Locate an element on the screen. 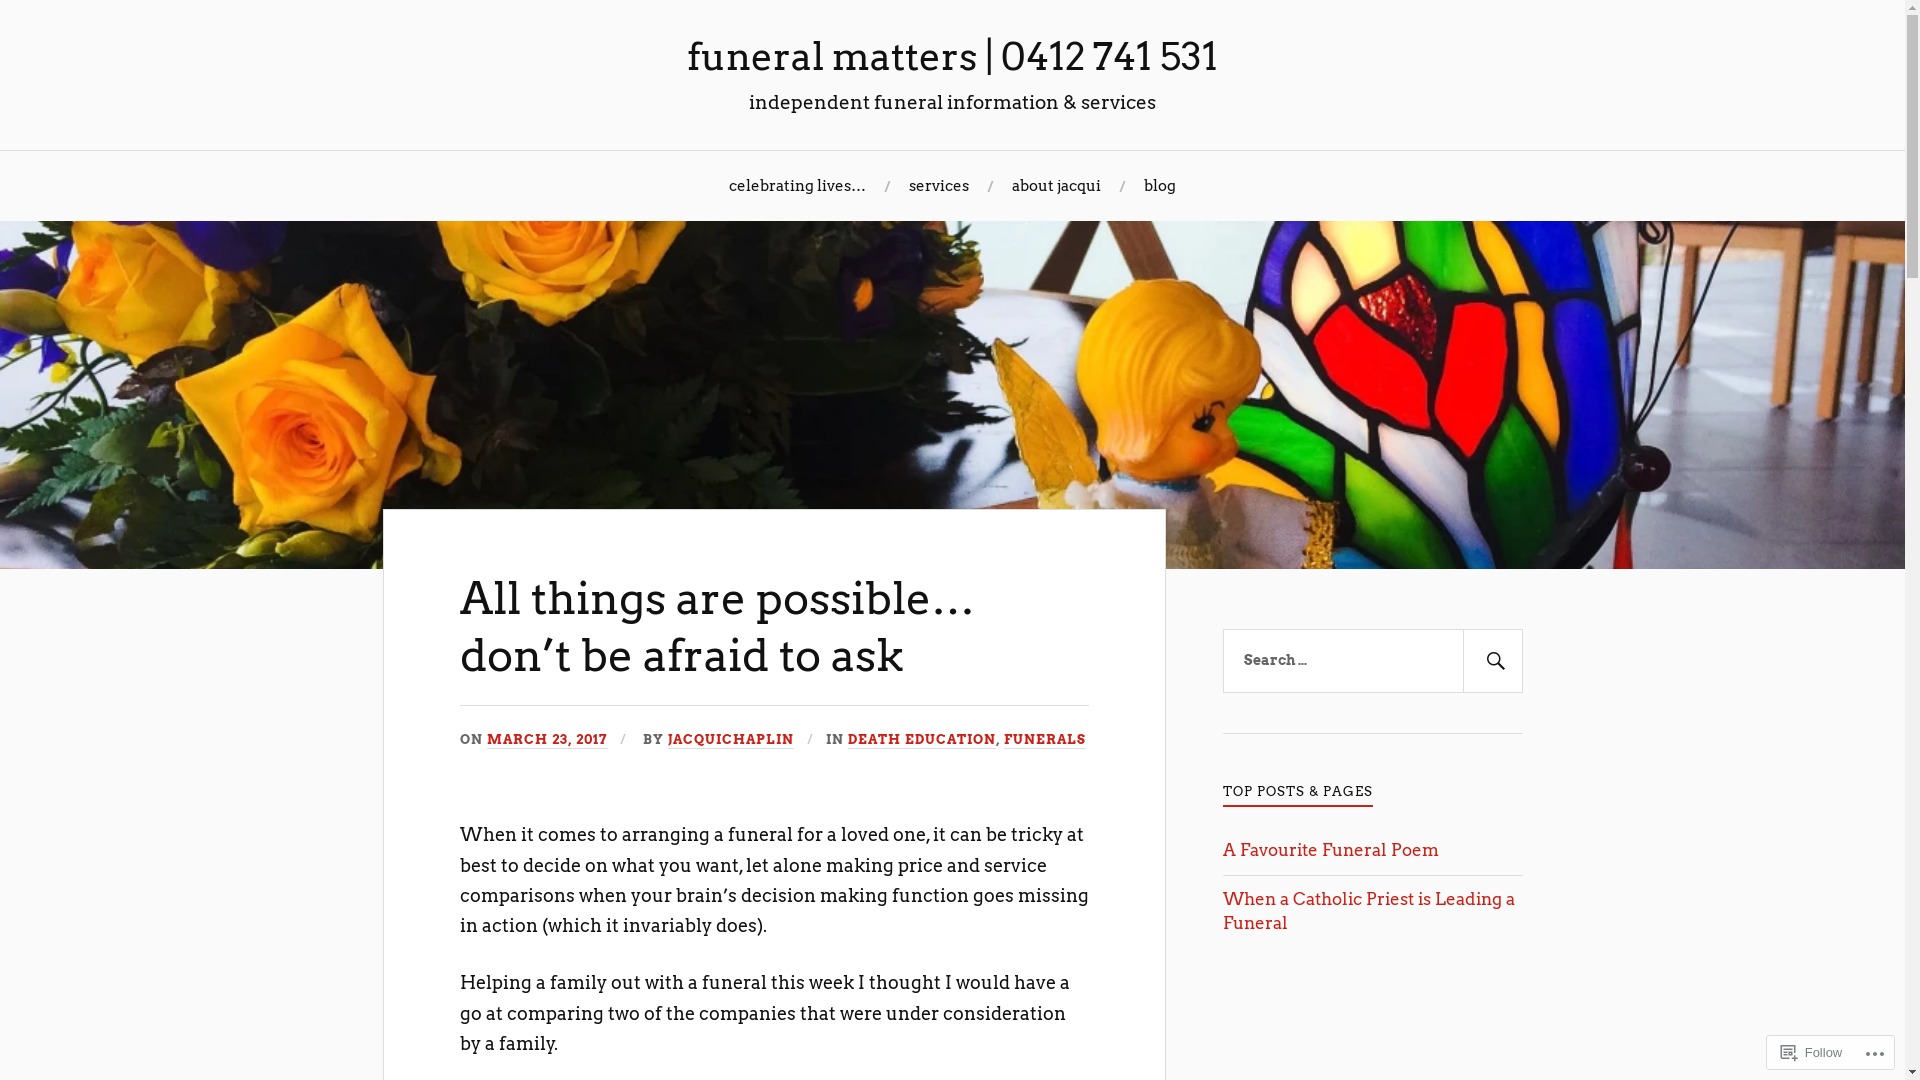  FUNERALS is located at coordinates (1045, 740).